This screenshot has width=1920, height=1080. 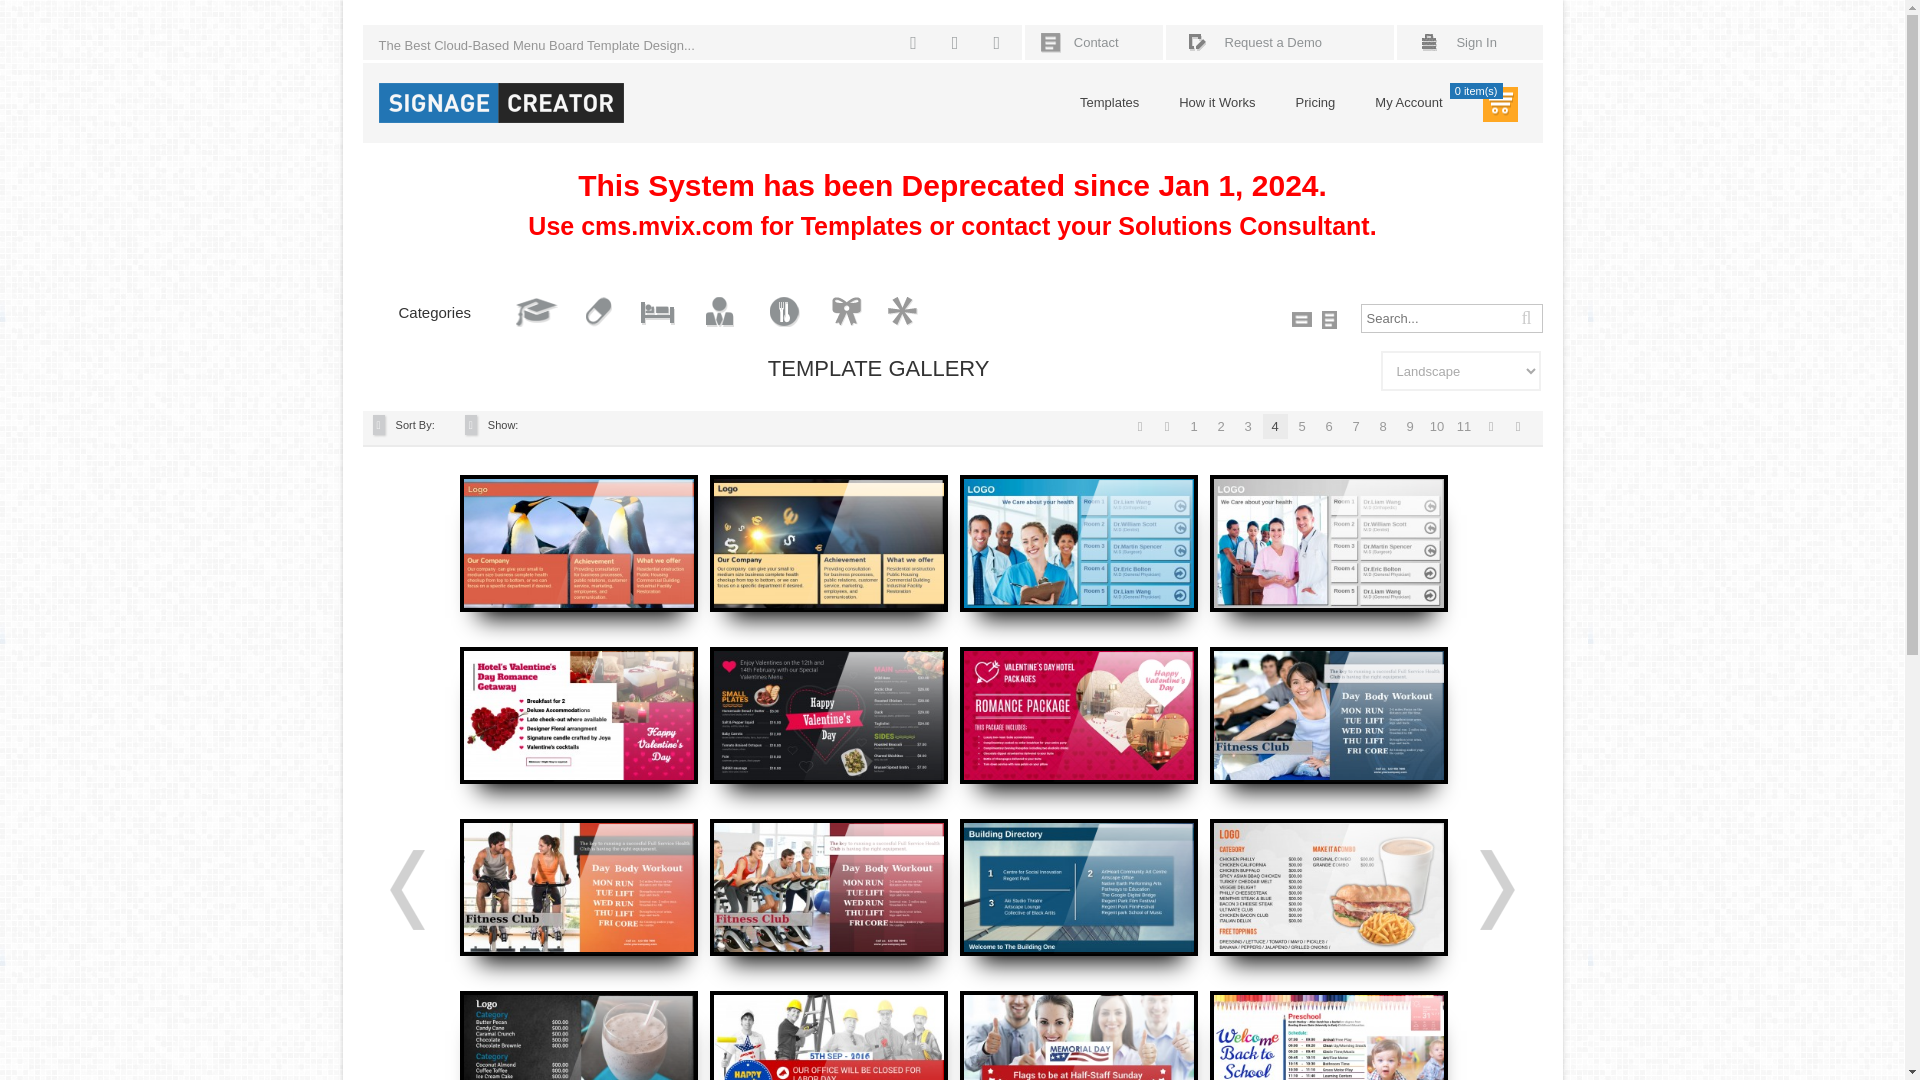 What do you see at coordinates (1273, 42) in the screenshot?
I see `Request a Demo` at bounding box center [1273, 42].